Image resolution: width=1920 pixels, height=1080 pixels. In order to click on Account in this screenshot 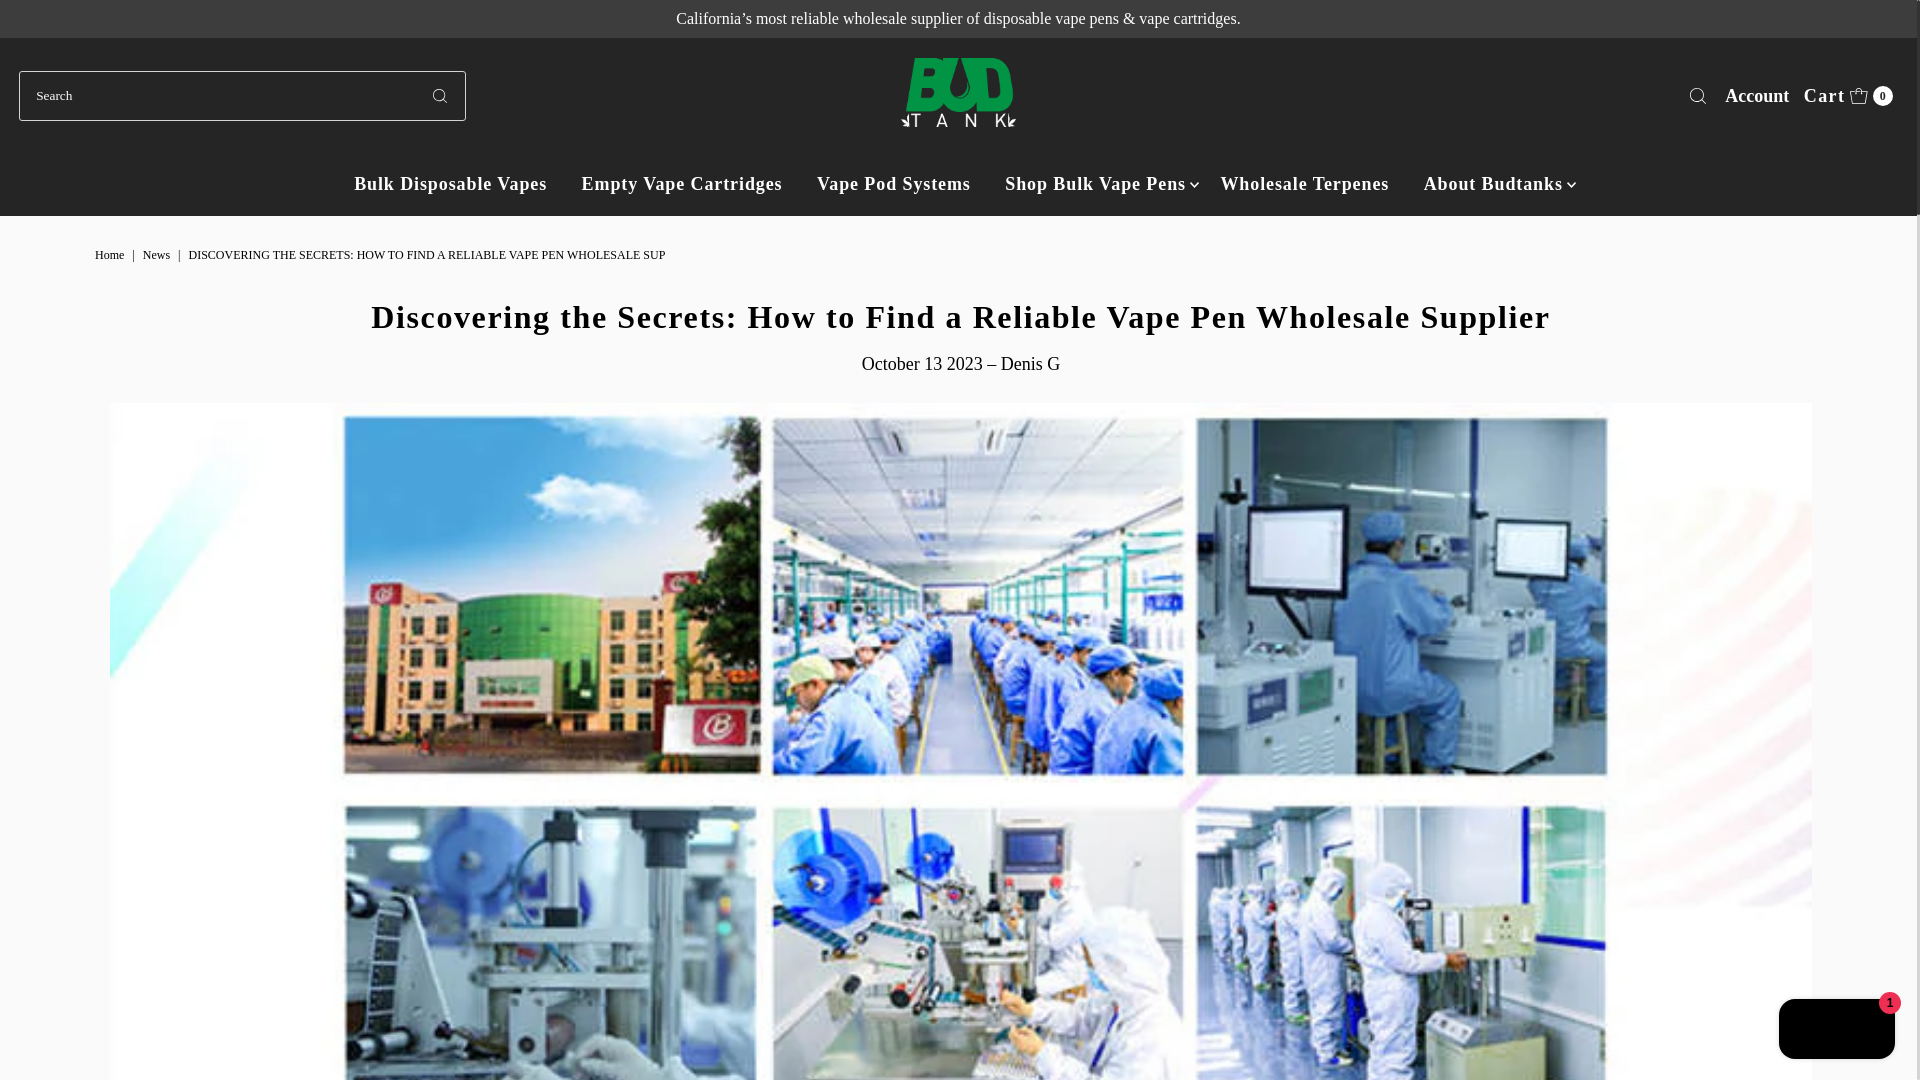, I will do `click(450, 184)`.